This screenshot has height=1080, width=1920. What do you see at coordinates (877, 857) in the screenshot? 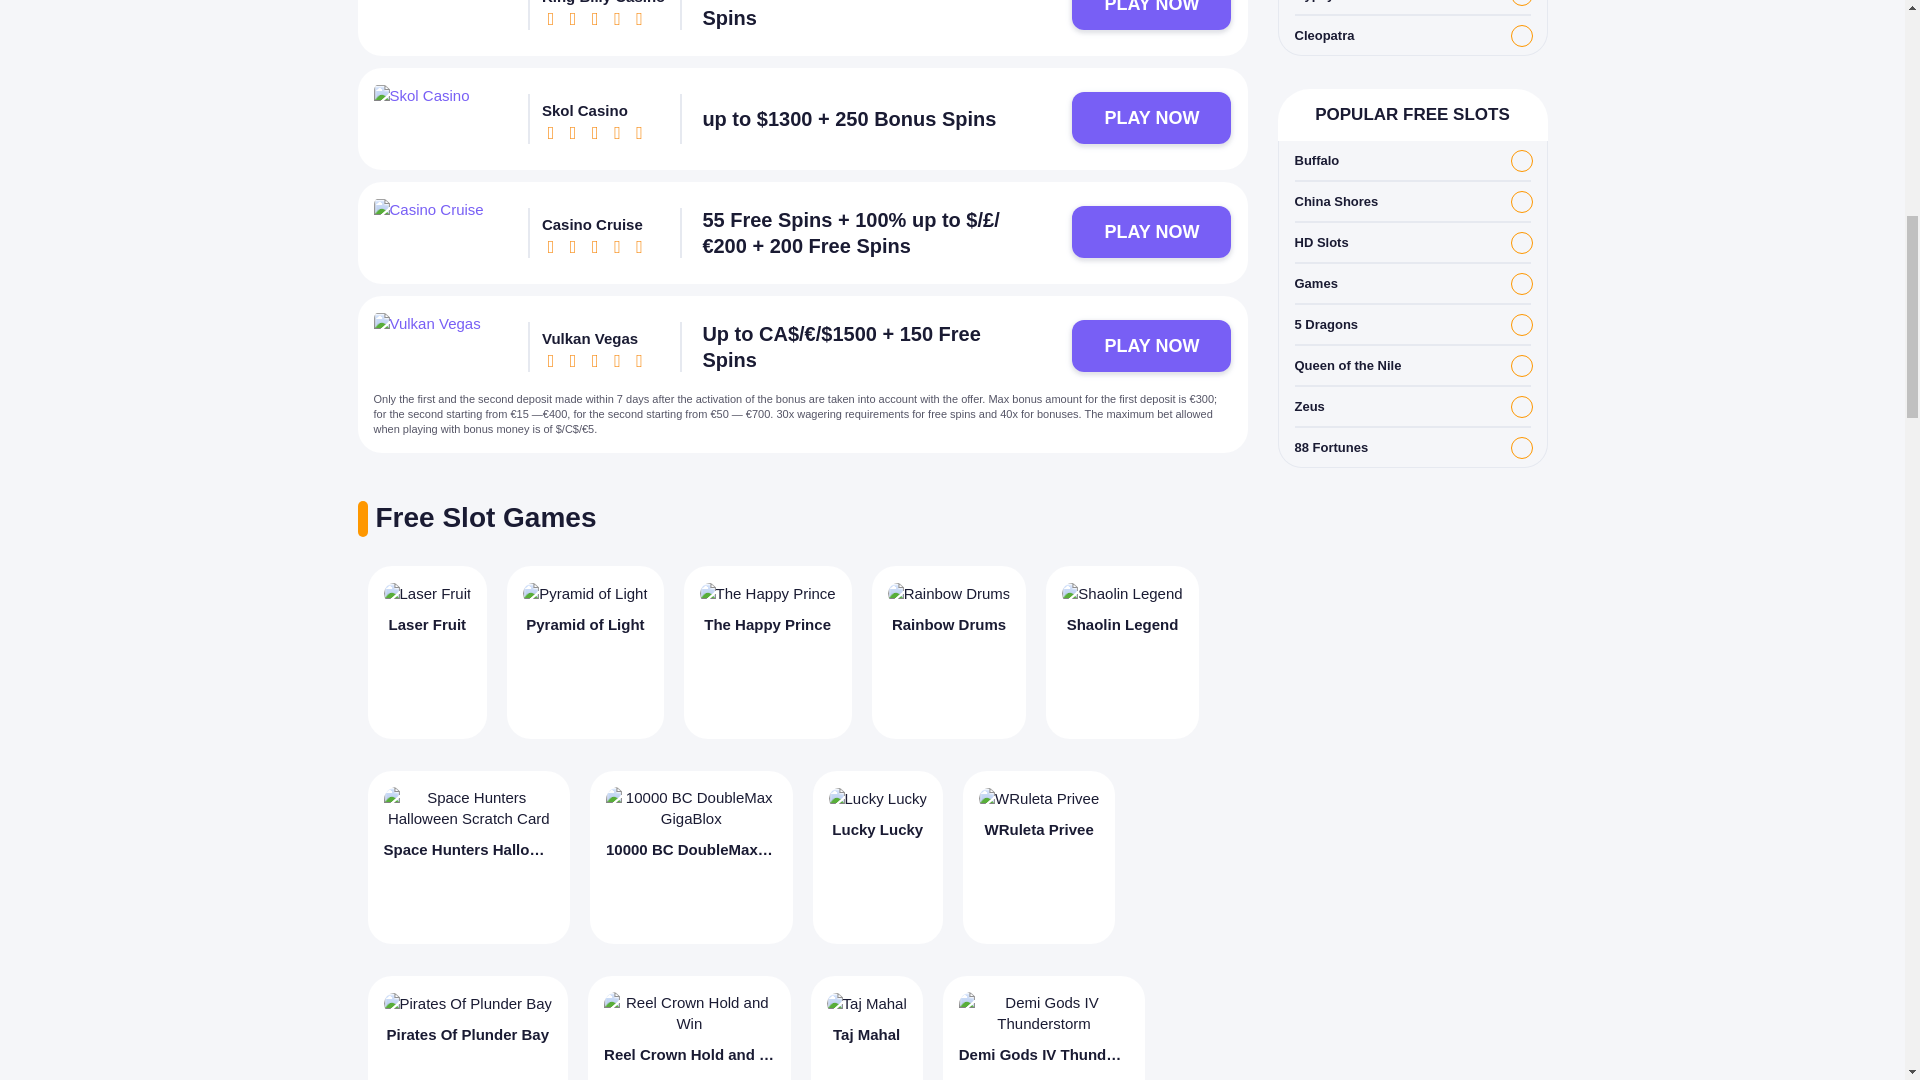
I see `Lucky Lucky` at bounding box center [877, 857].